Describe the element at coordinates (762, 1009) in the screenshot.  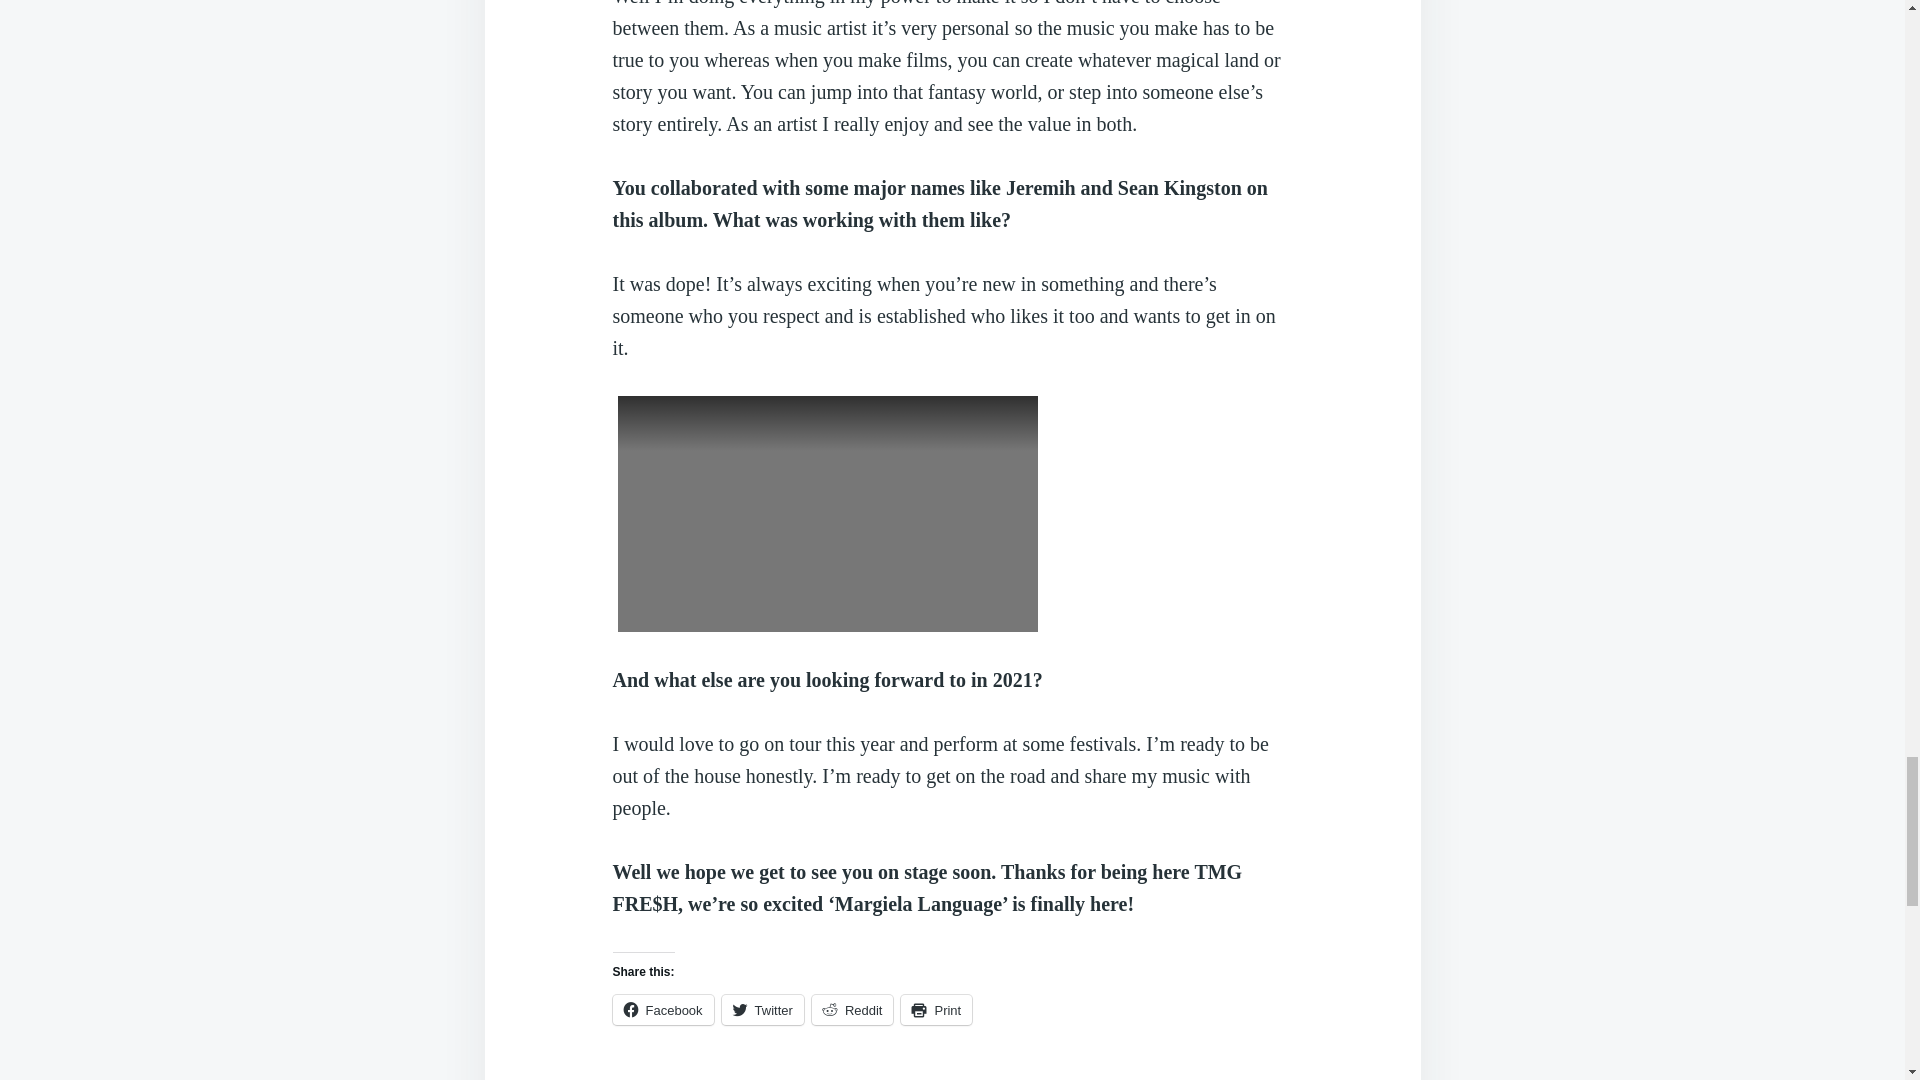
I see `Twitter` at that location.